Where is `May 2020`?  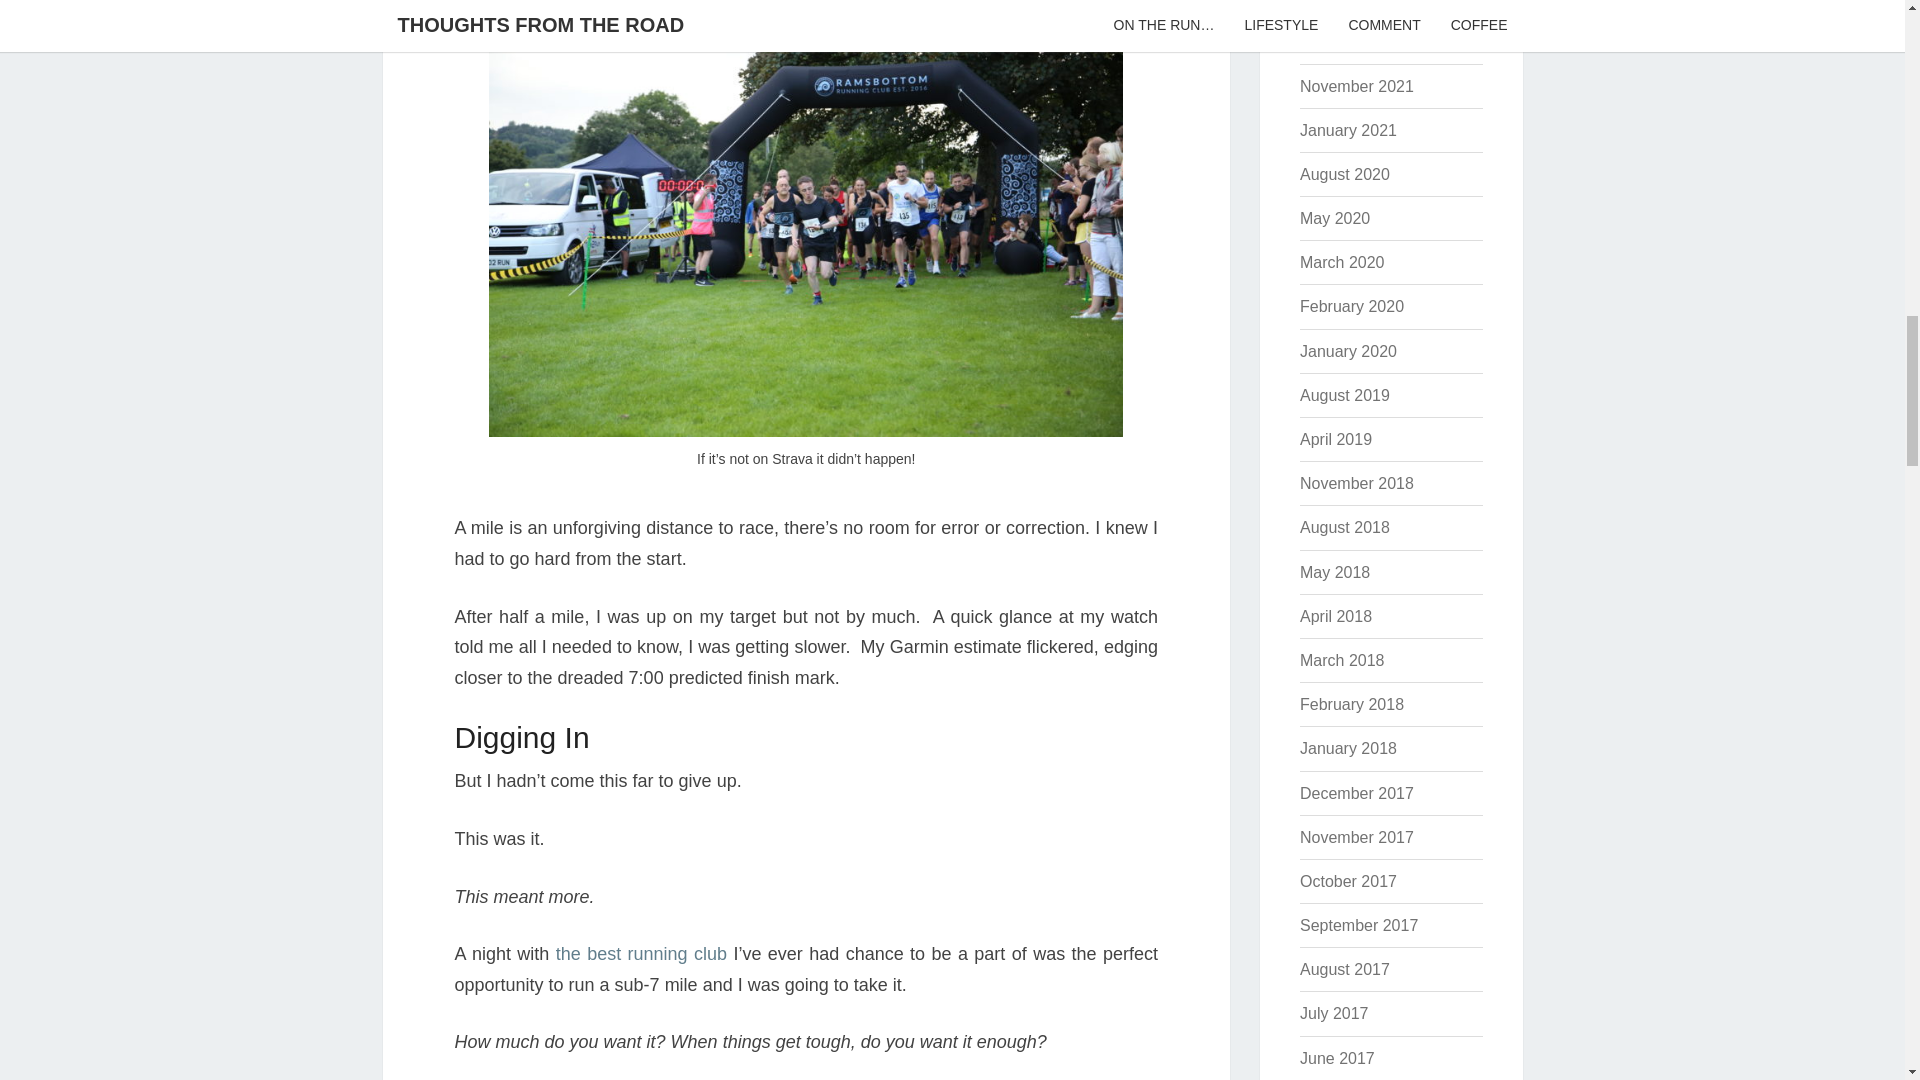 May 2020 is located at coordinates (1334, 218).